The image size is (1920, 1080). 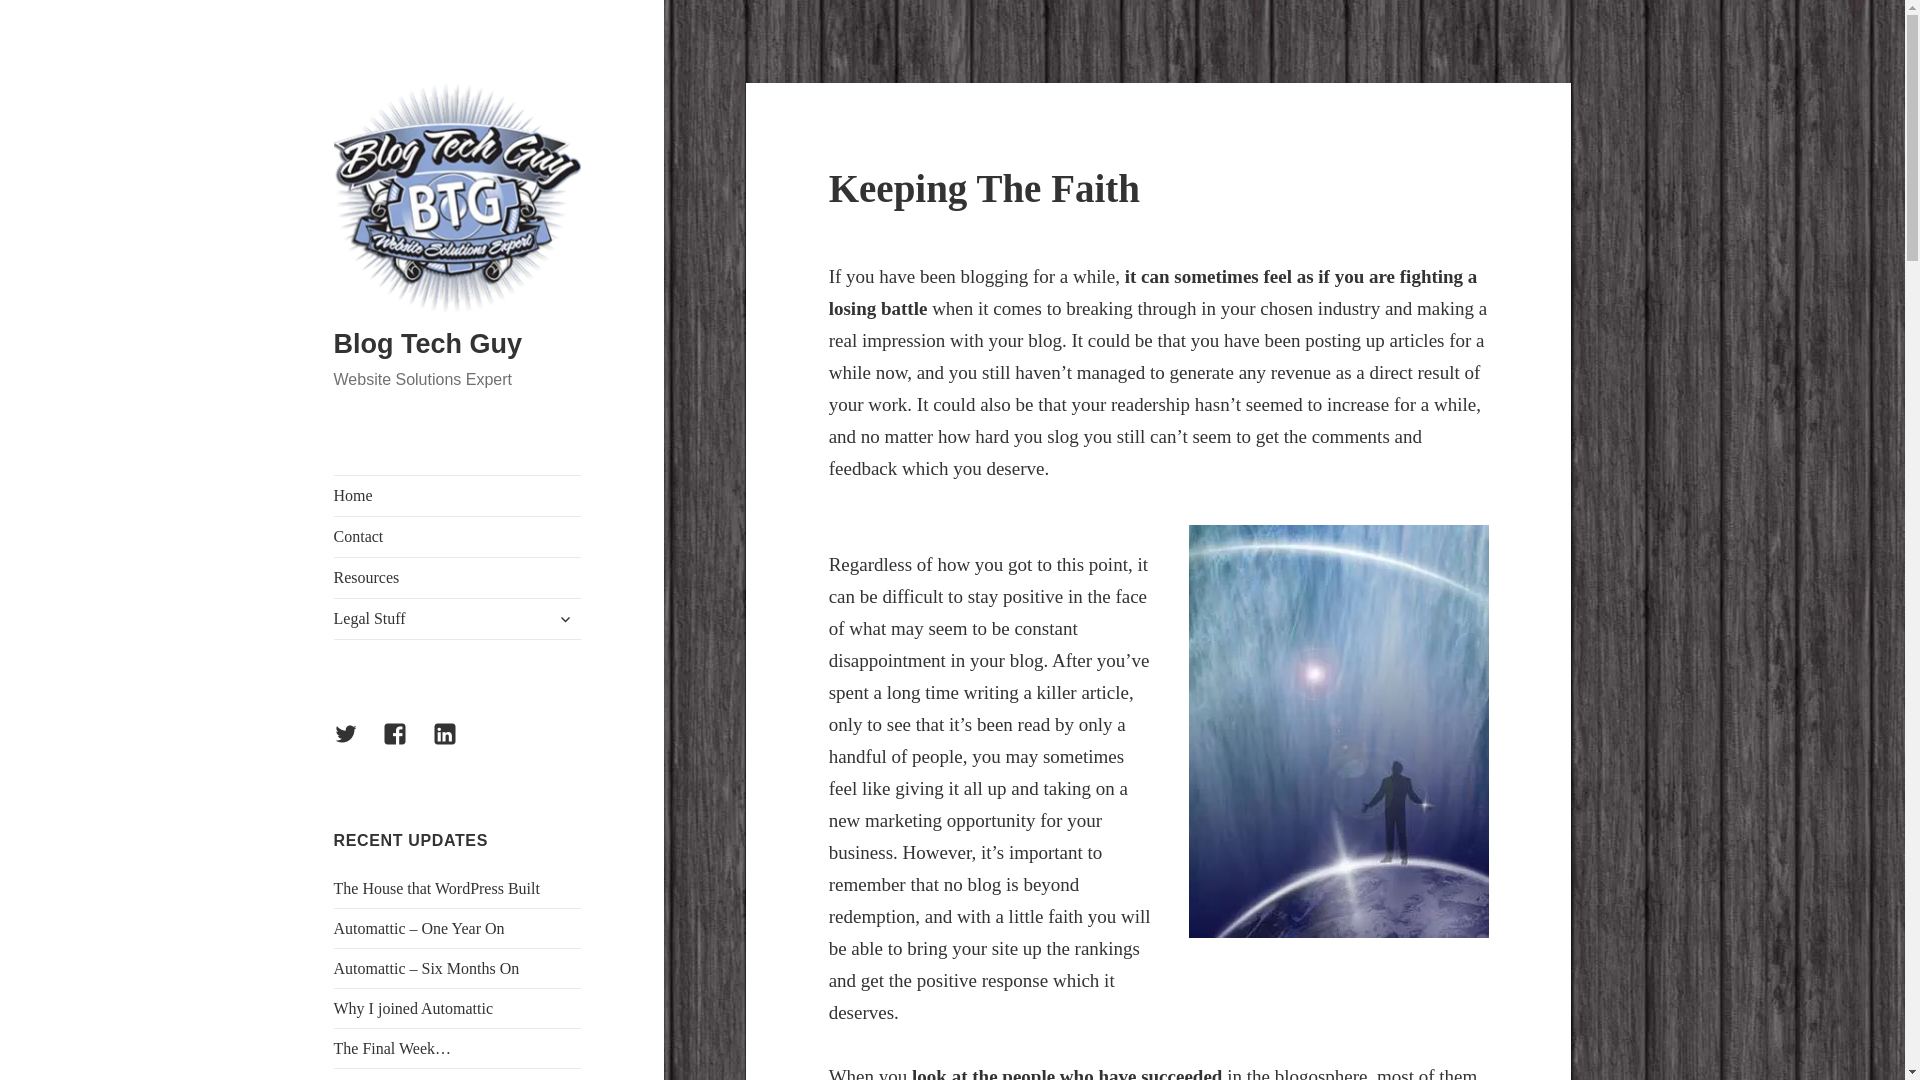 What do you see at coordinates (458, 537) in the screenshot?
I see `Contact` at bounding box center [458, 537].